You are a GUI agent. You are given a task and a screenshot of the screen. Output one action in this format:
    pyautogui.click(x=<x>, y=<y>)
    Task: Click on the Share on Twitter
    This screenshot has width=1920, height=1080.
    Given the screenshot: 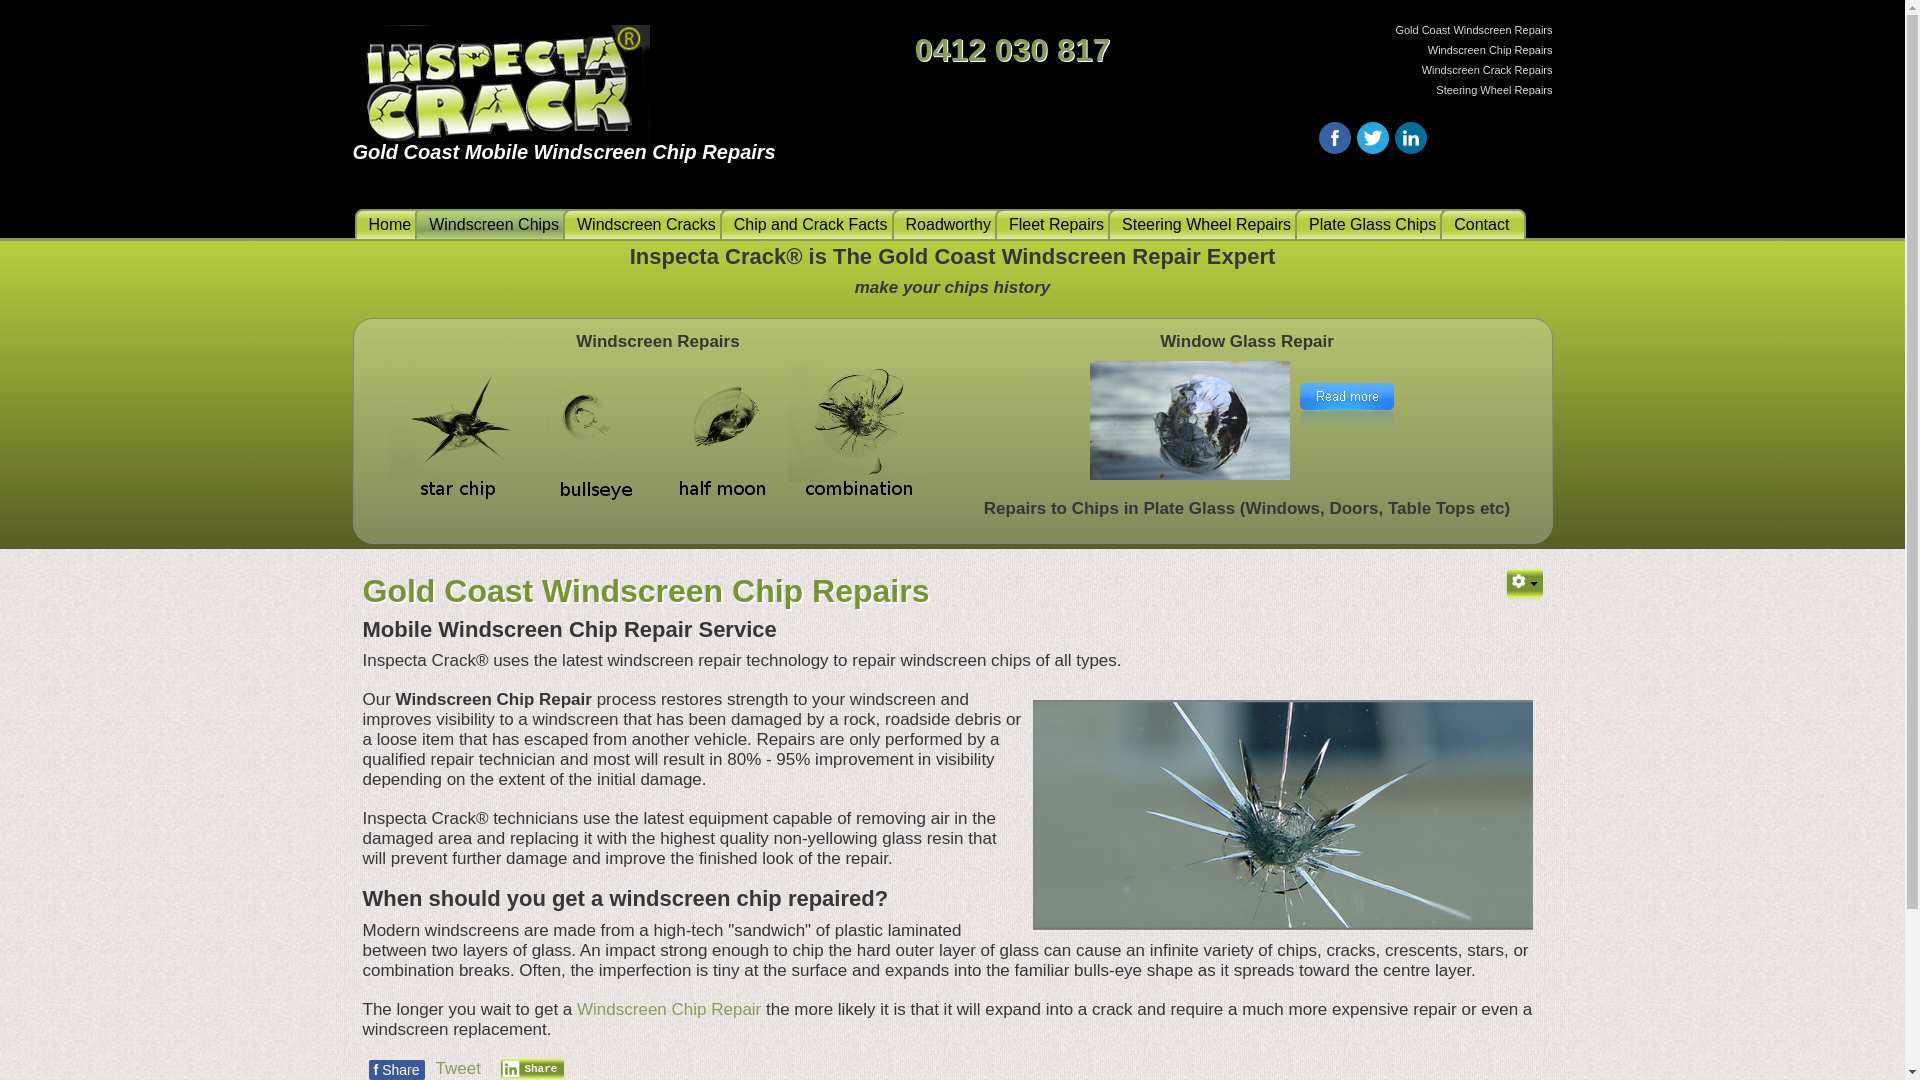 What is the action you would take?
    pyautogui.click(x=1372, y=138)
    